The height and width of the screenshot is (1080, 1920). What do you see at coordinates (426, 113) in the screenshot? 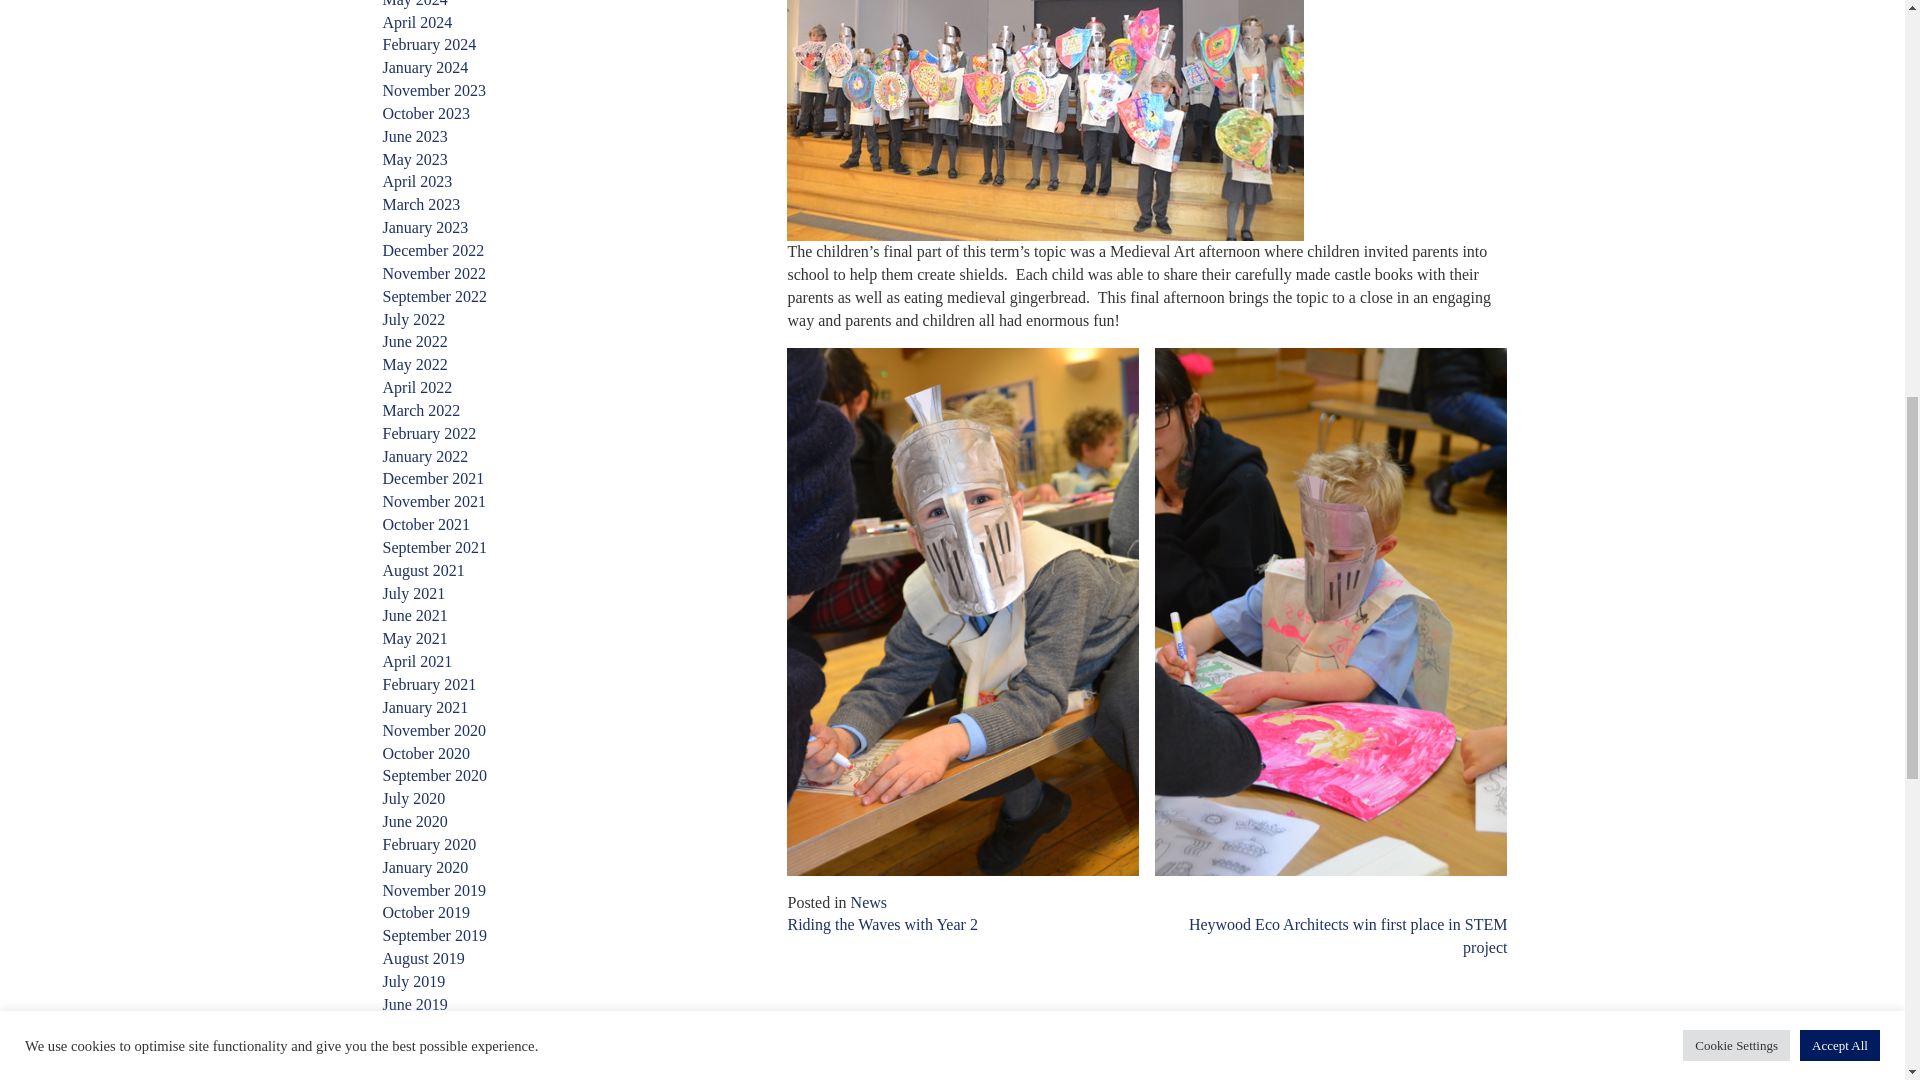
I see `October 2023` at bounding box center [426, 113].